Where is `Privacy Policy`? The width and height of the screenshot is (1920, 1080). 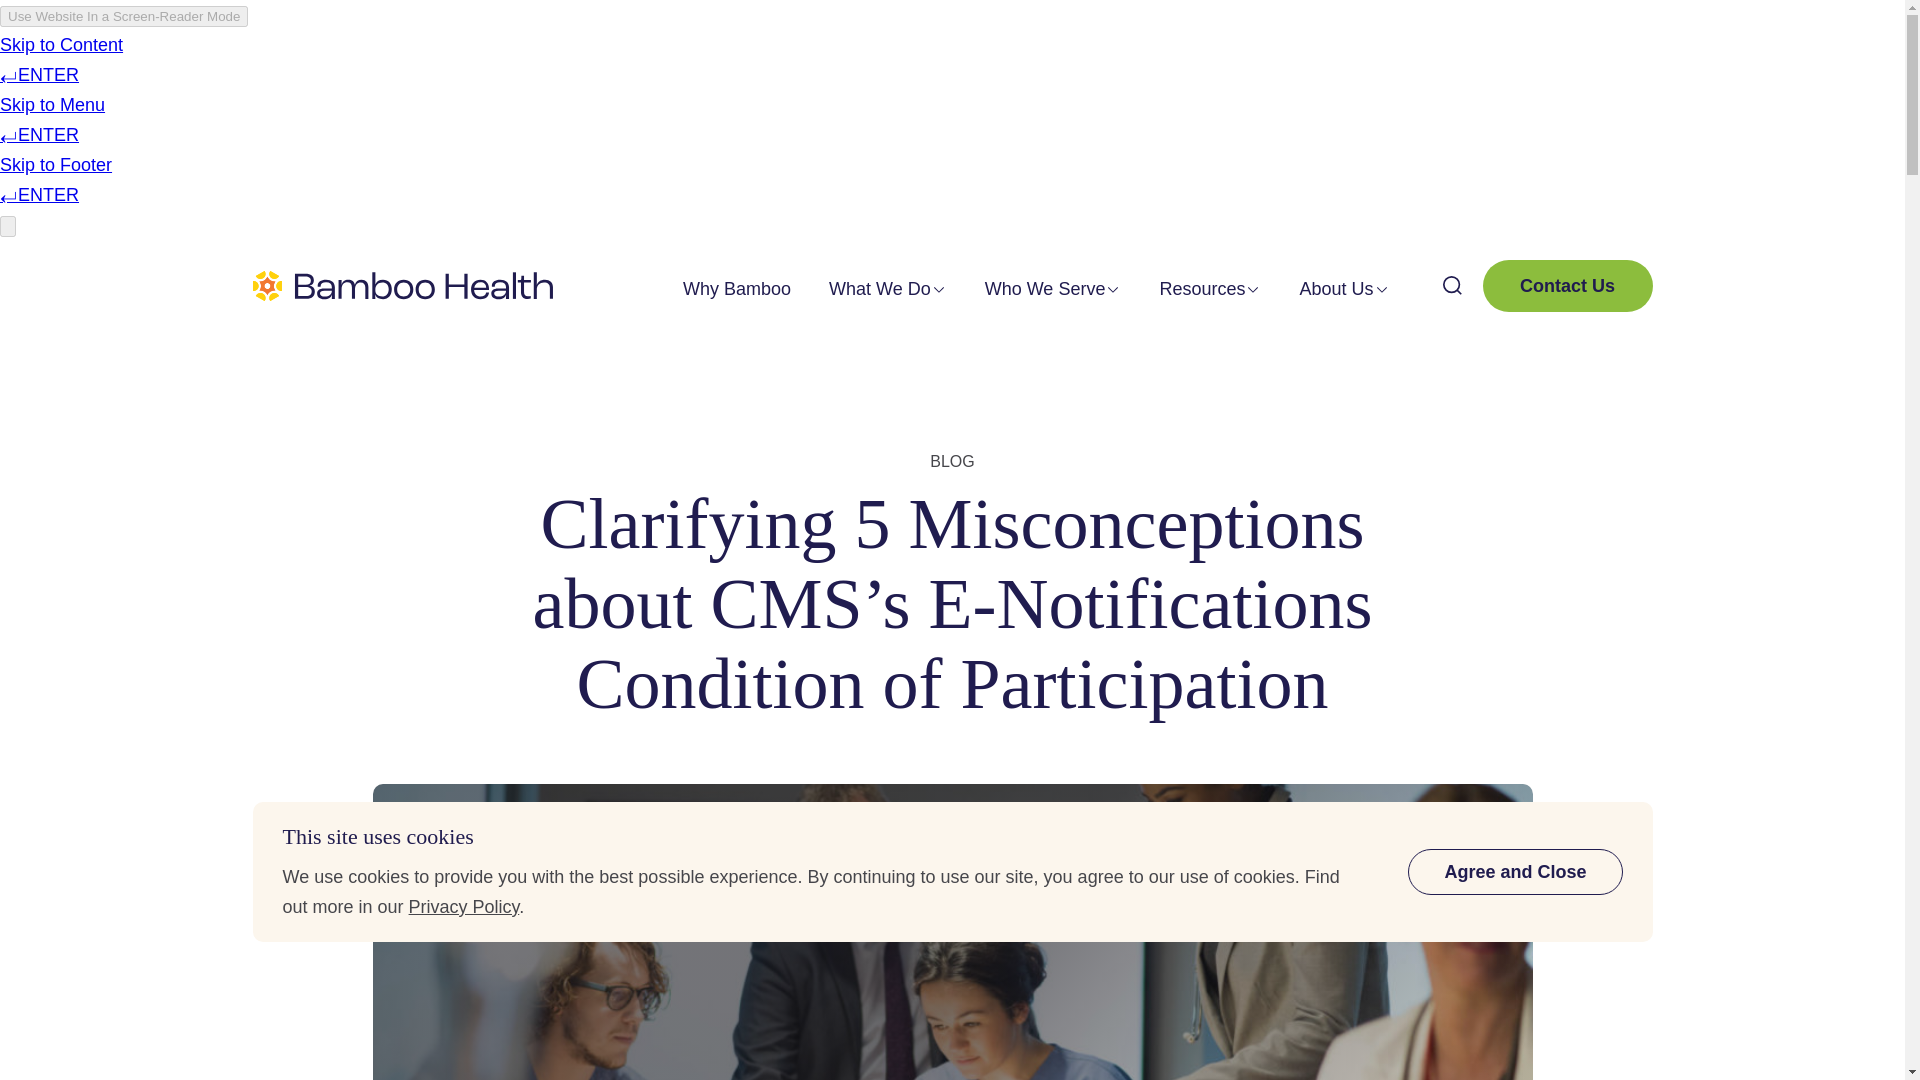 Privacy Policy is located at coordinates (464, 906).